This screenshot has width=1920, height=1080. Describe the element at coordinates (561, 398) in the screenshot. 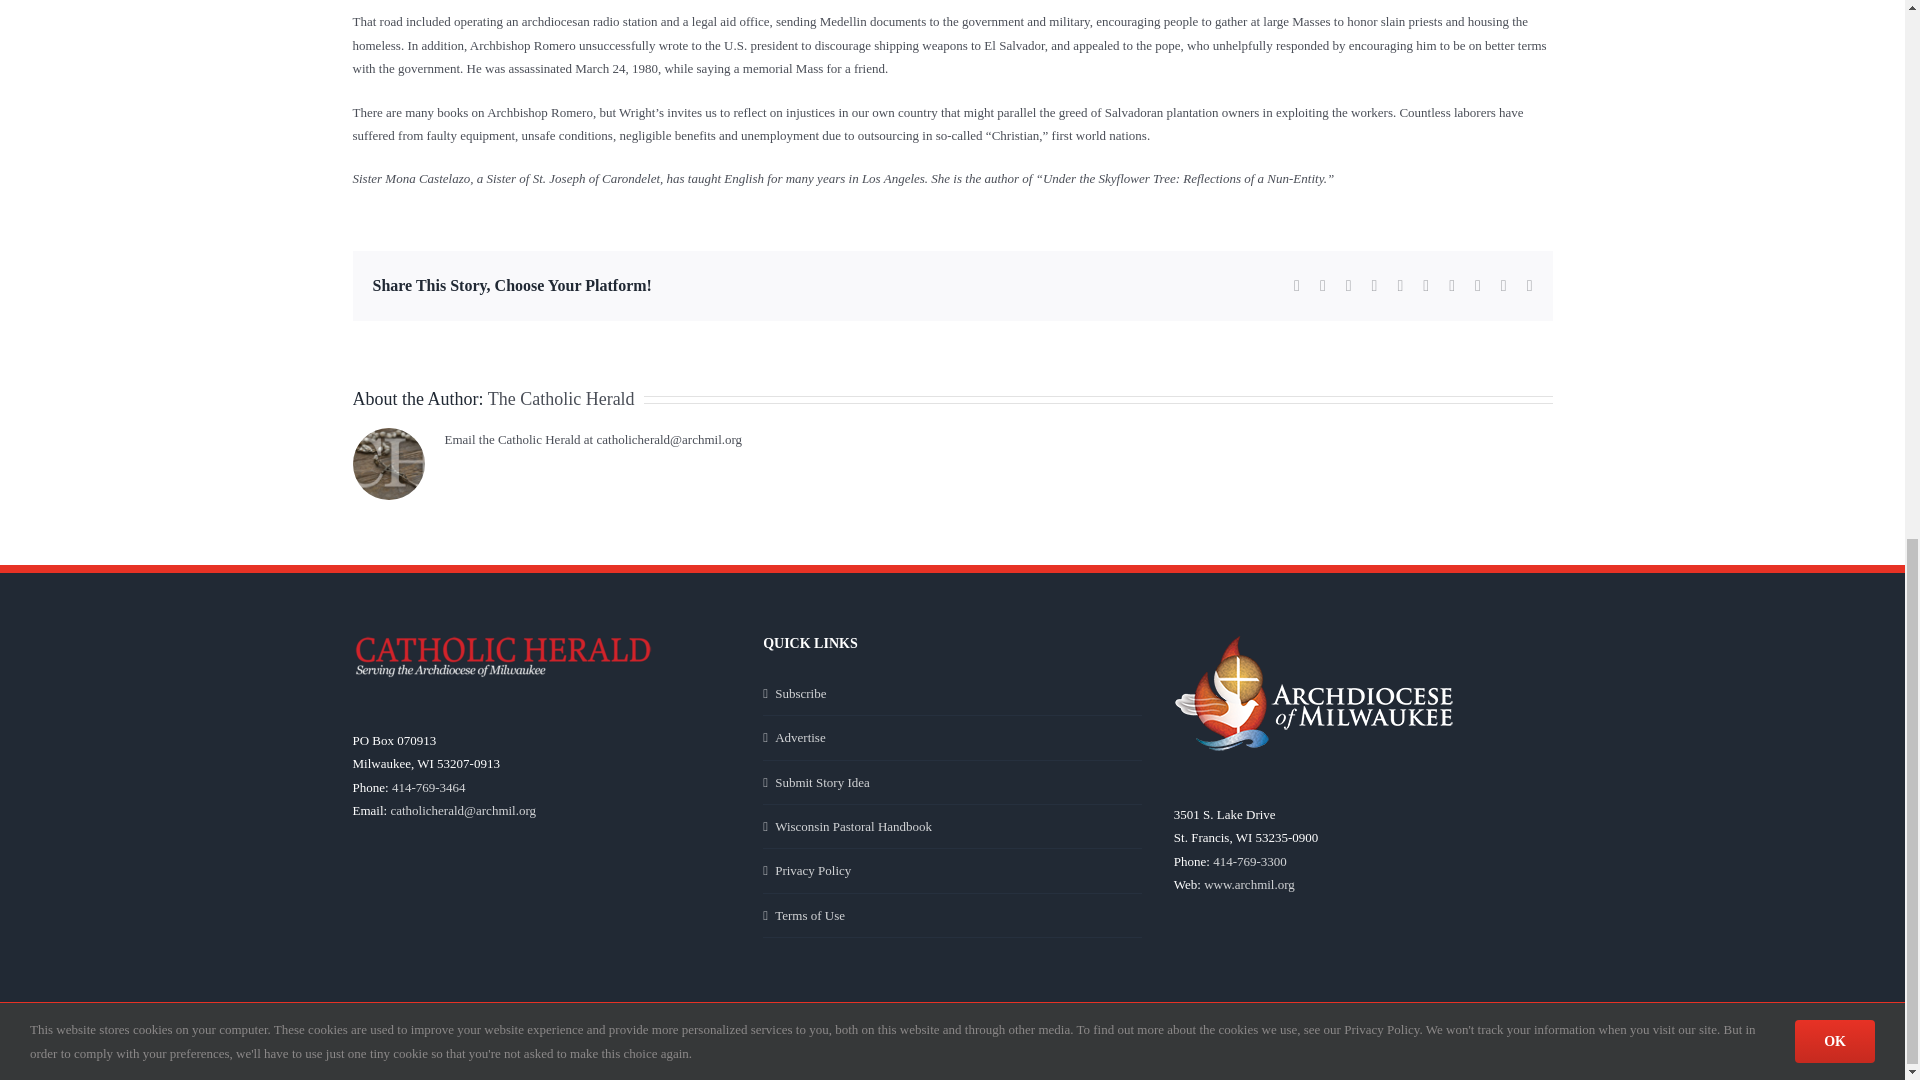

I see `Posts by The Catholic Herald` at that location.